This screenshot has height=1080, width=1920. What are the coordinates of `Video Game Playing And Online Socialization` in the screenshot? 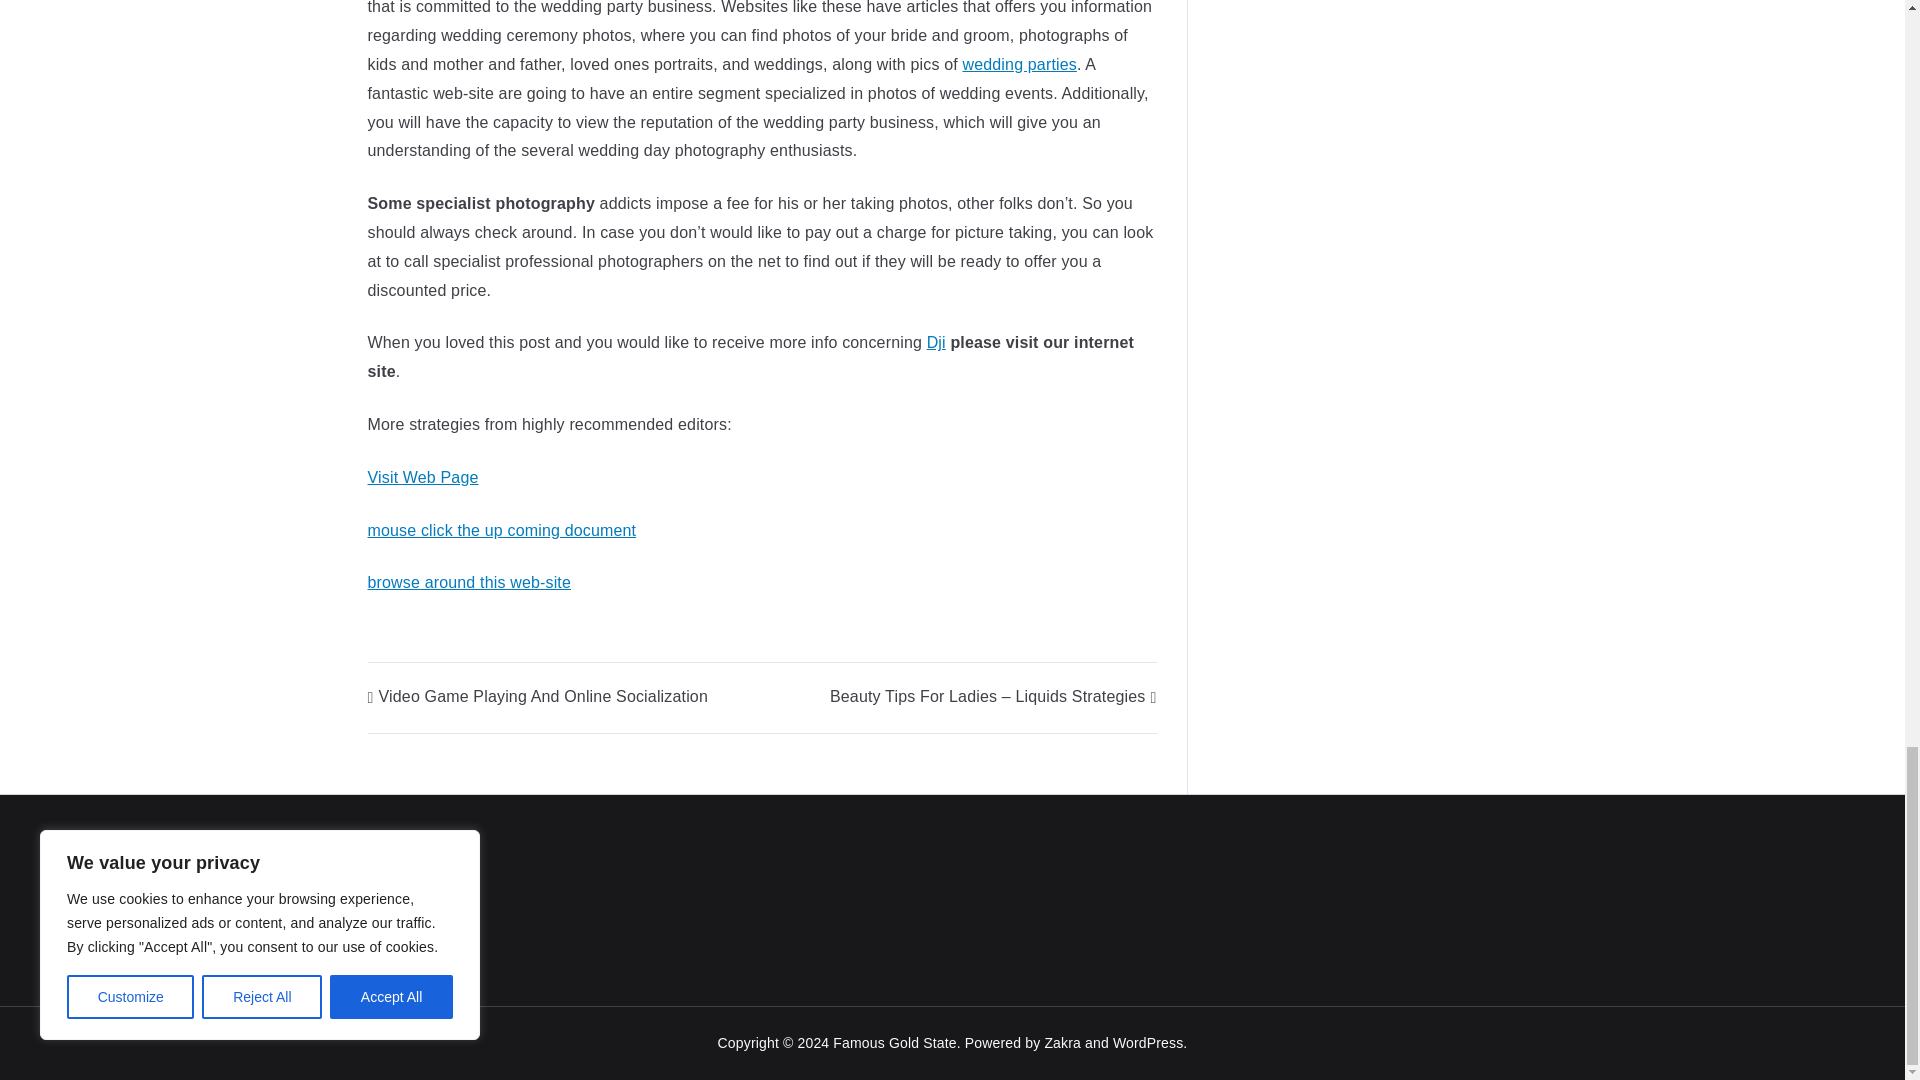 It's located at (538, 696).